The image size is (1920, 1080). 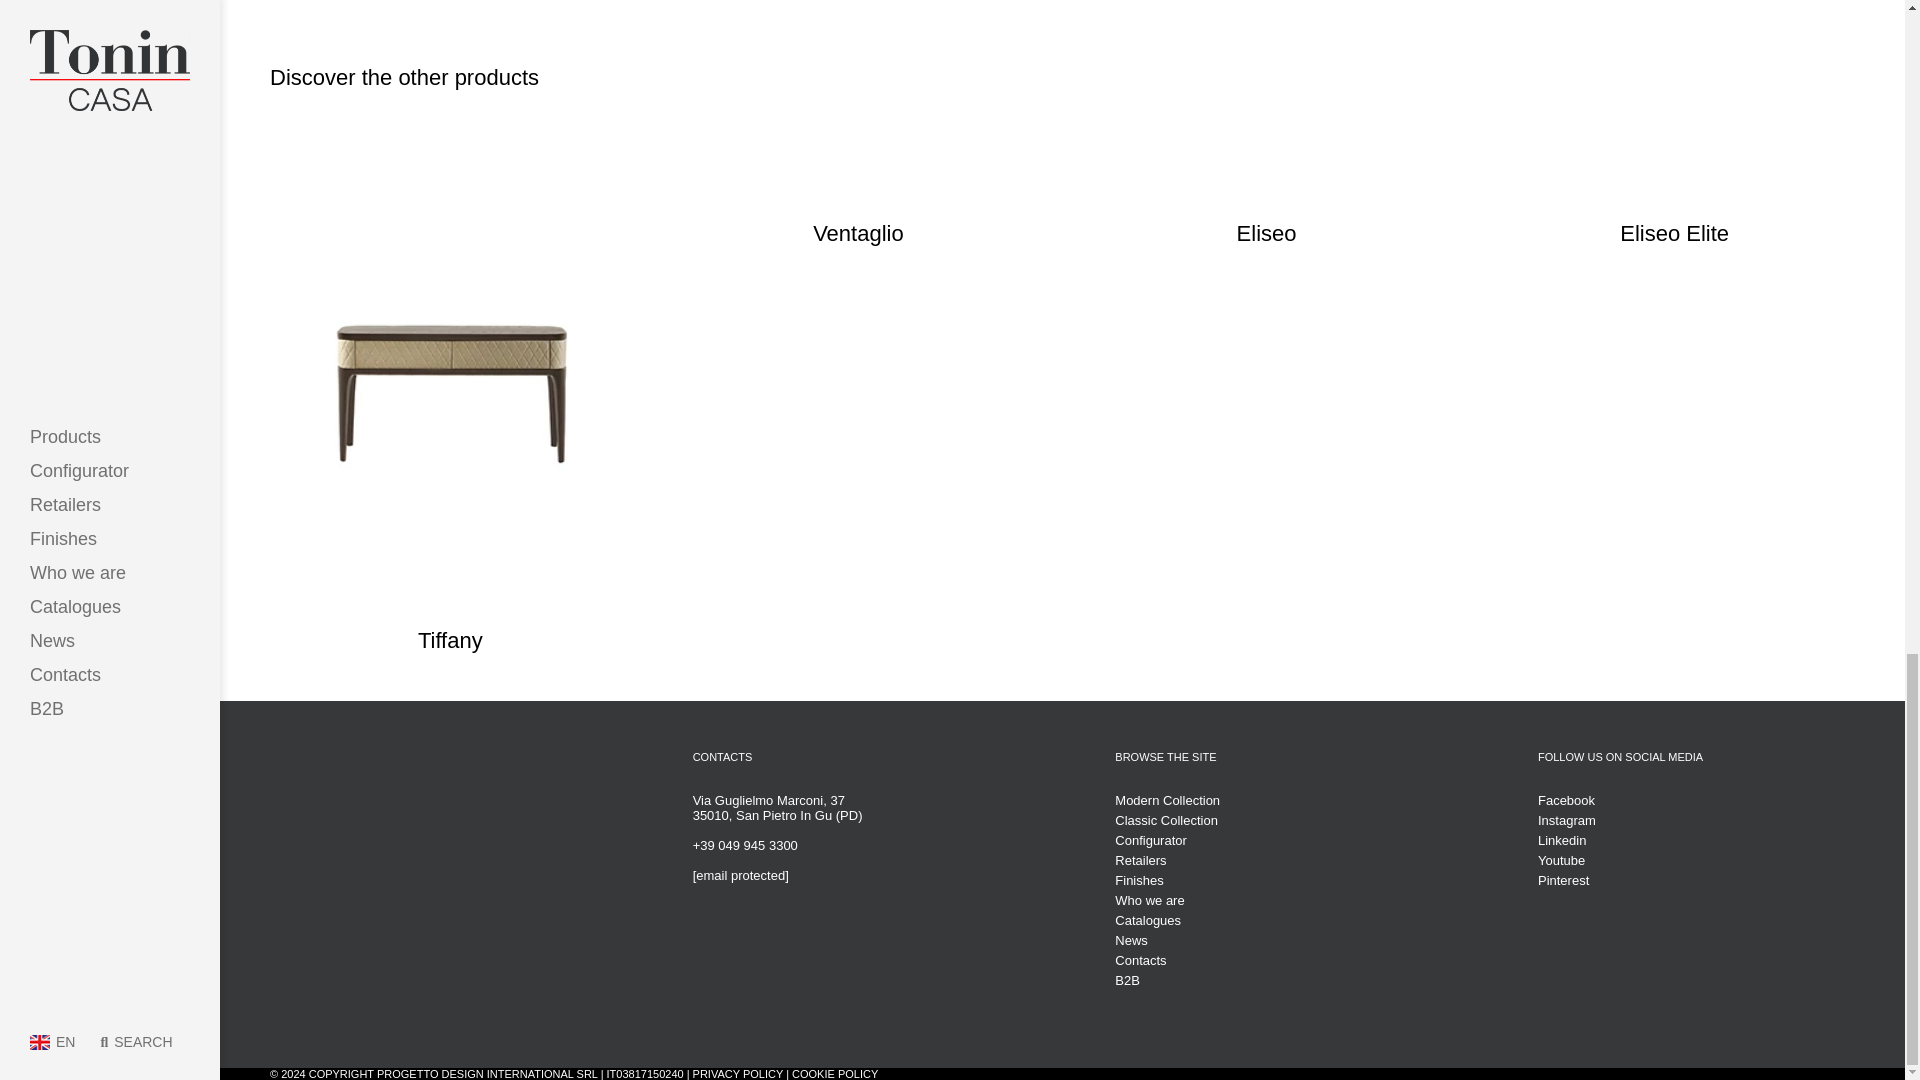 What do you see at coordinates (1274, 860) in the screenshot?
I see `Retailers` at bounding box center [1274, 860].